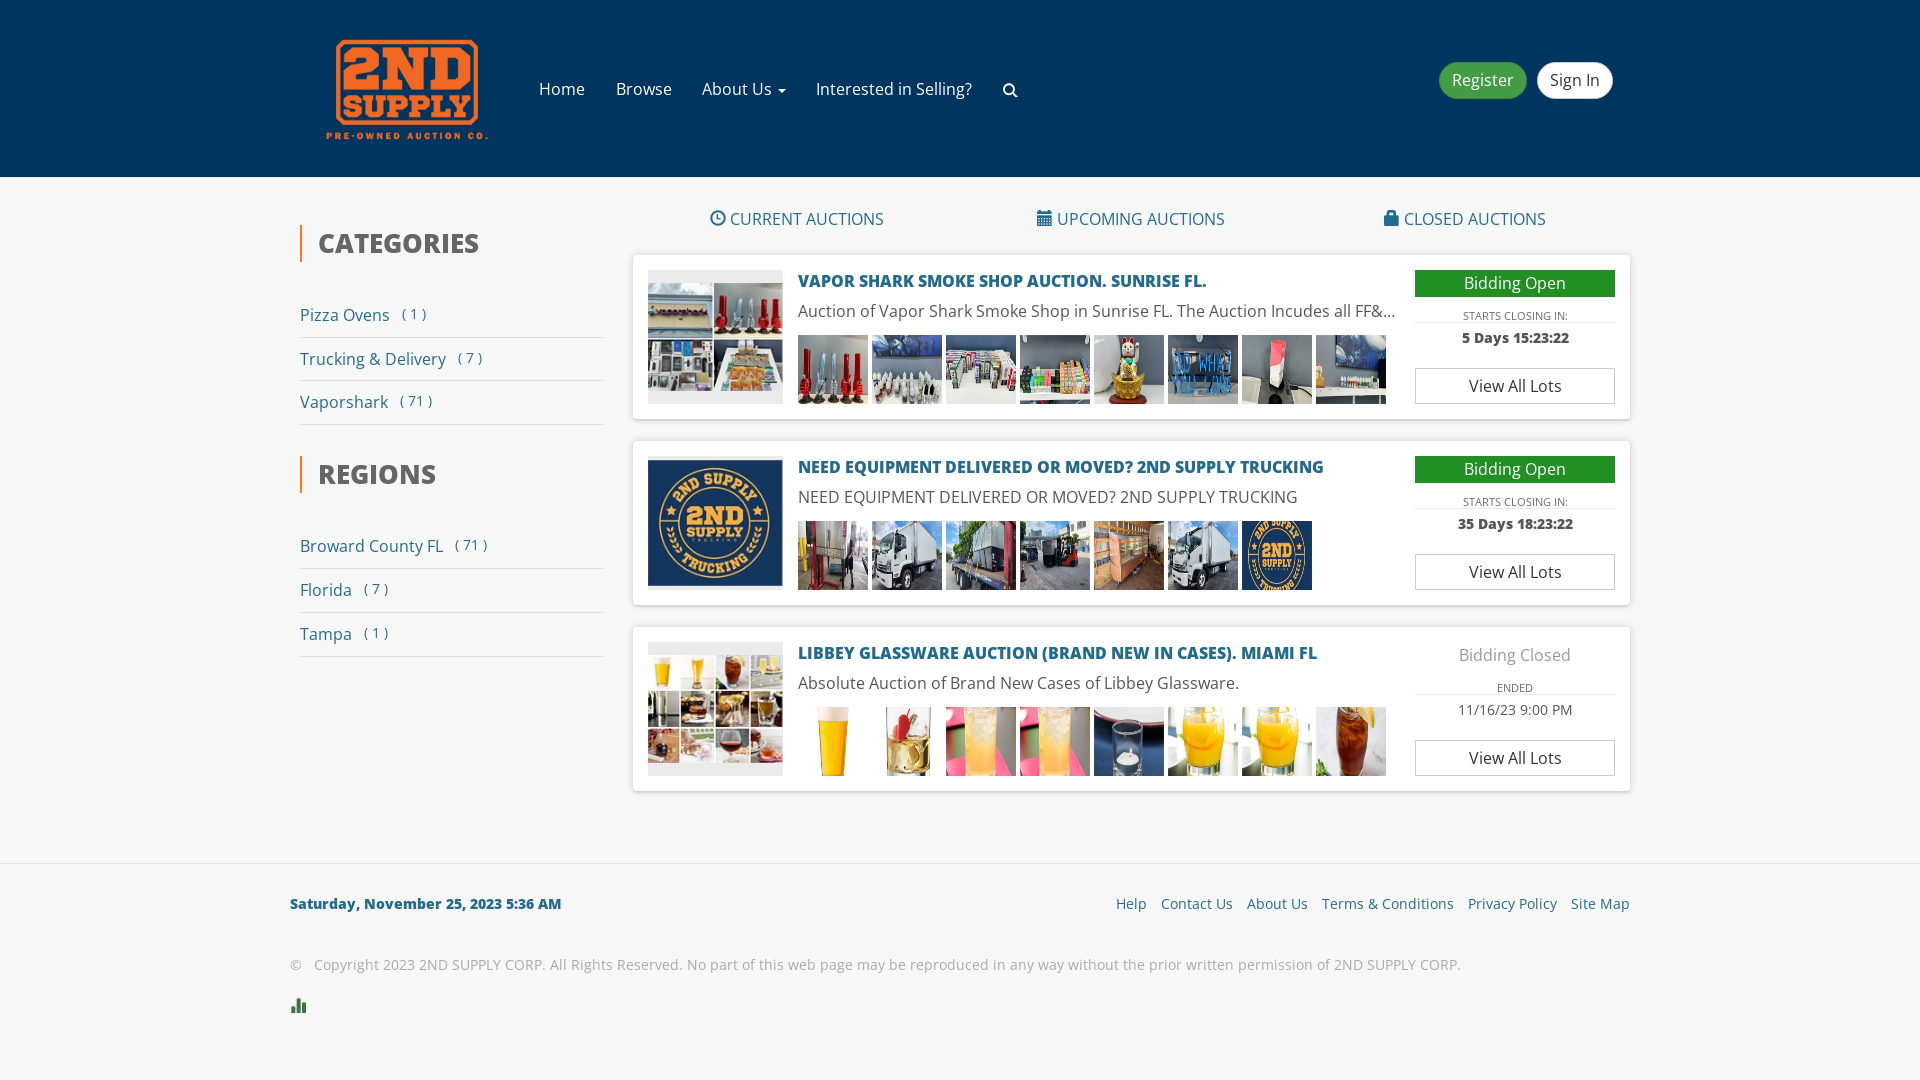 Image resolution: width=1920 pixels, height=1080 pixels. Describe the element at coordinates (644, 89) in the screenshot. I see `Browse` at that location.